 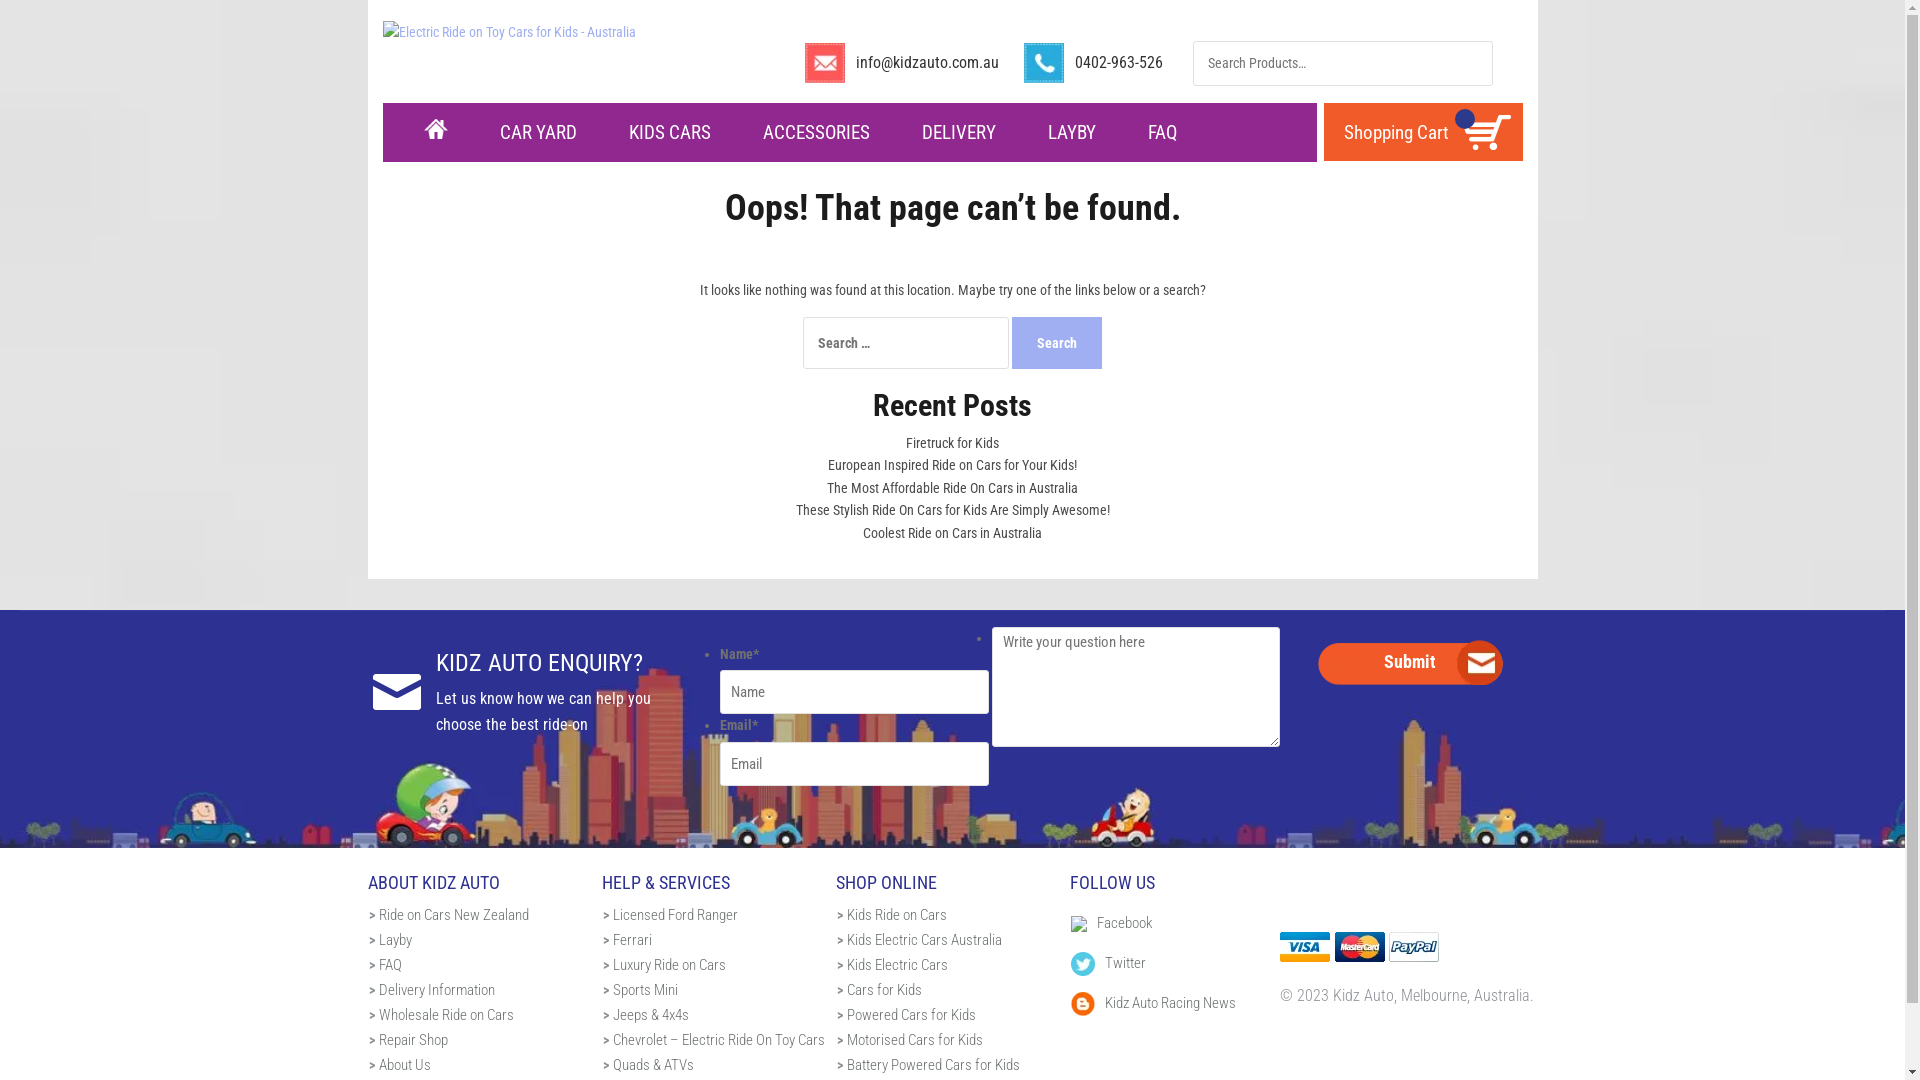 What do you see at coordinates (1472, 65) in the screenshot?
I see `Search` at bounding box center [1472, 65].